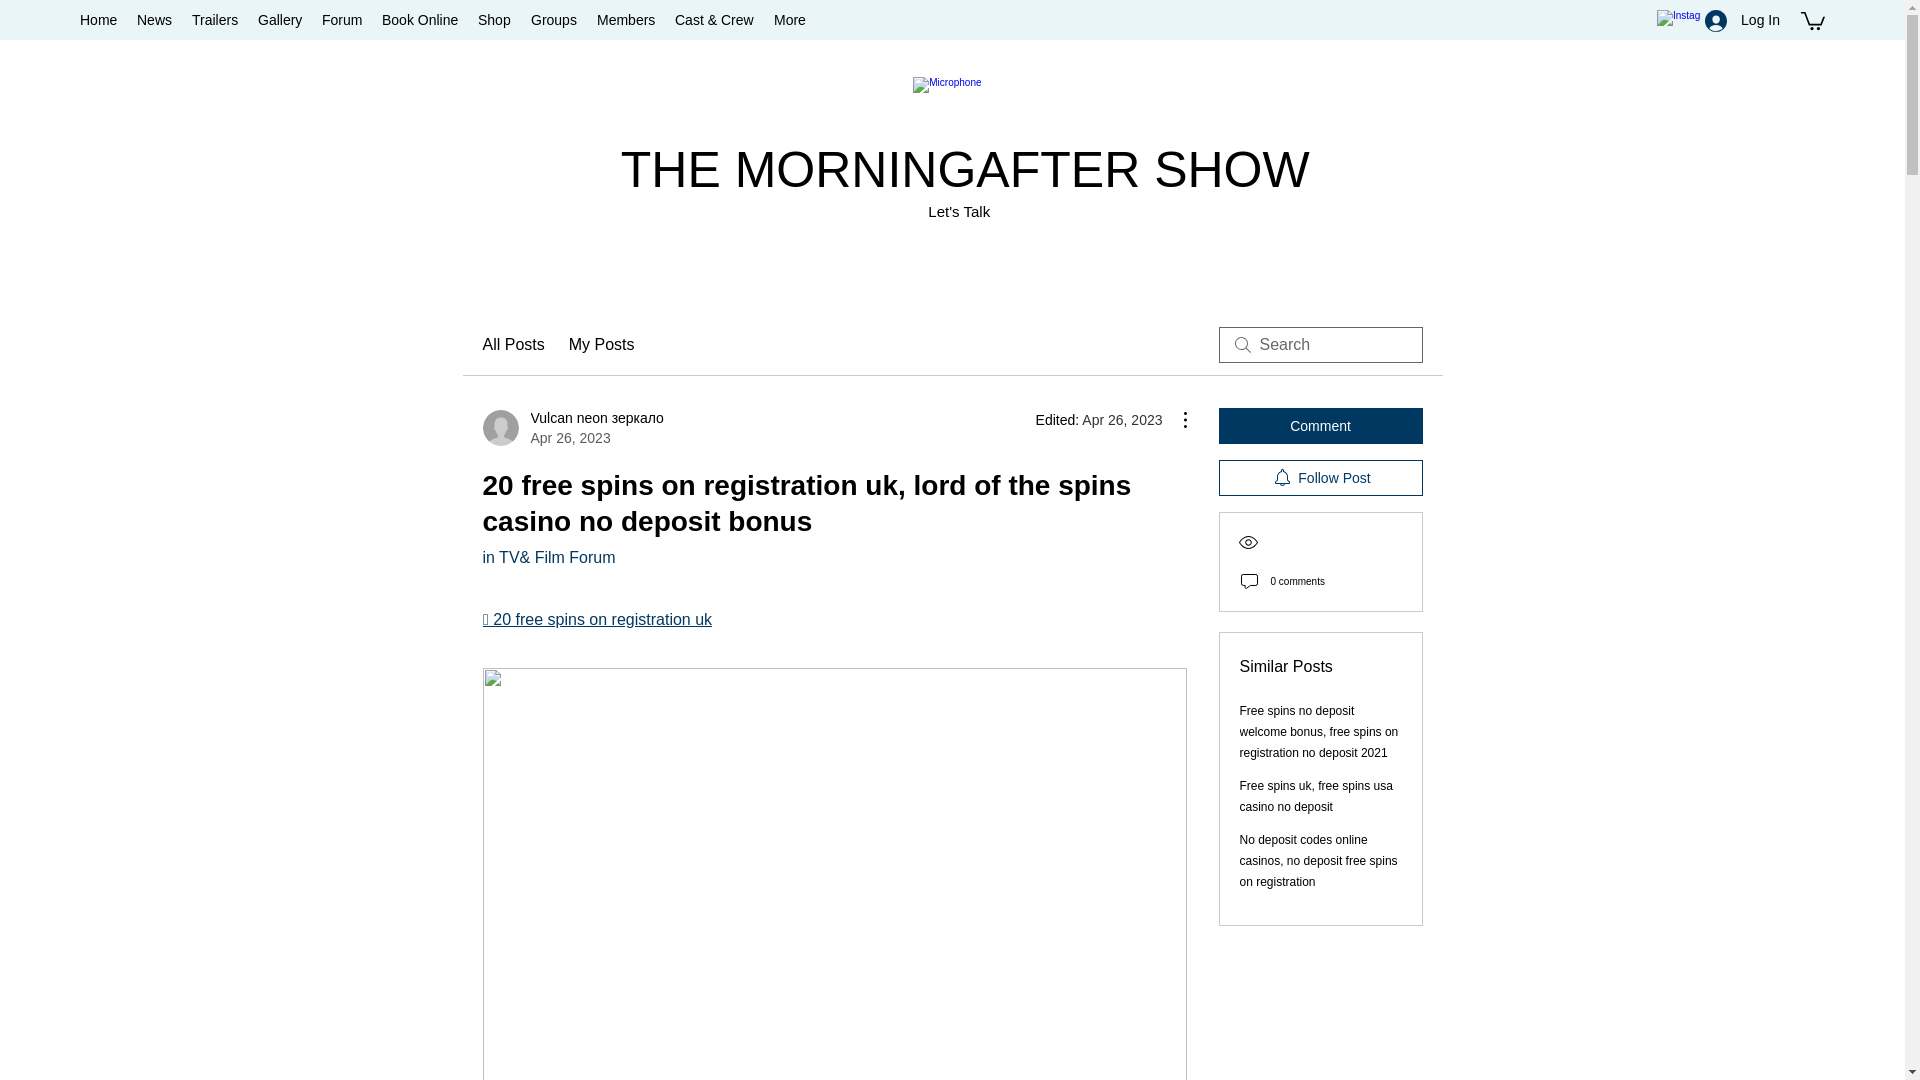  Describe the element at coordinates (1742, 20) in the screenshot. I see `Log In` at that location.